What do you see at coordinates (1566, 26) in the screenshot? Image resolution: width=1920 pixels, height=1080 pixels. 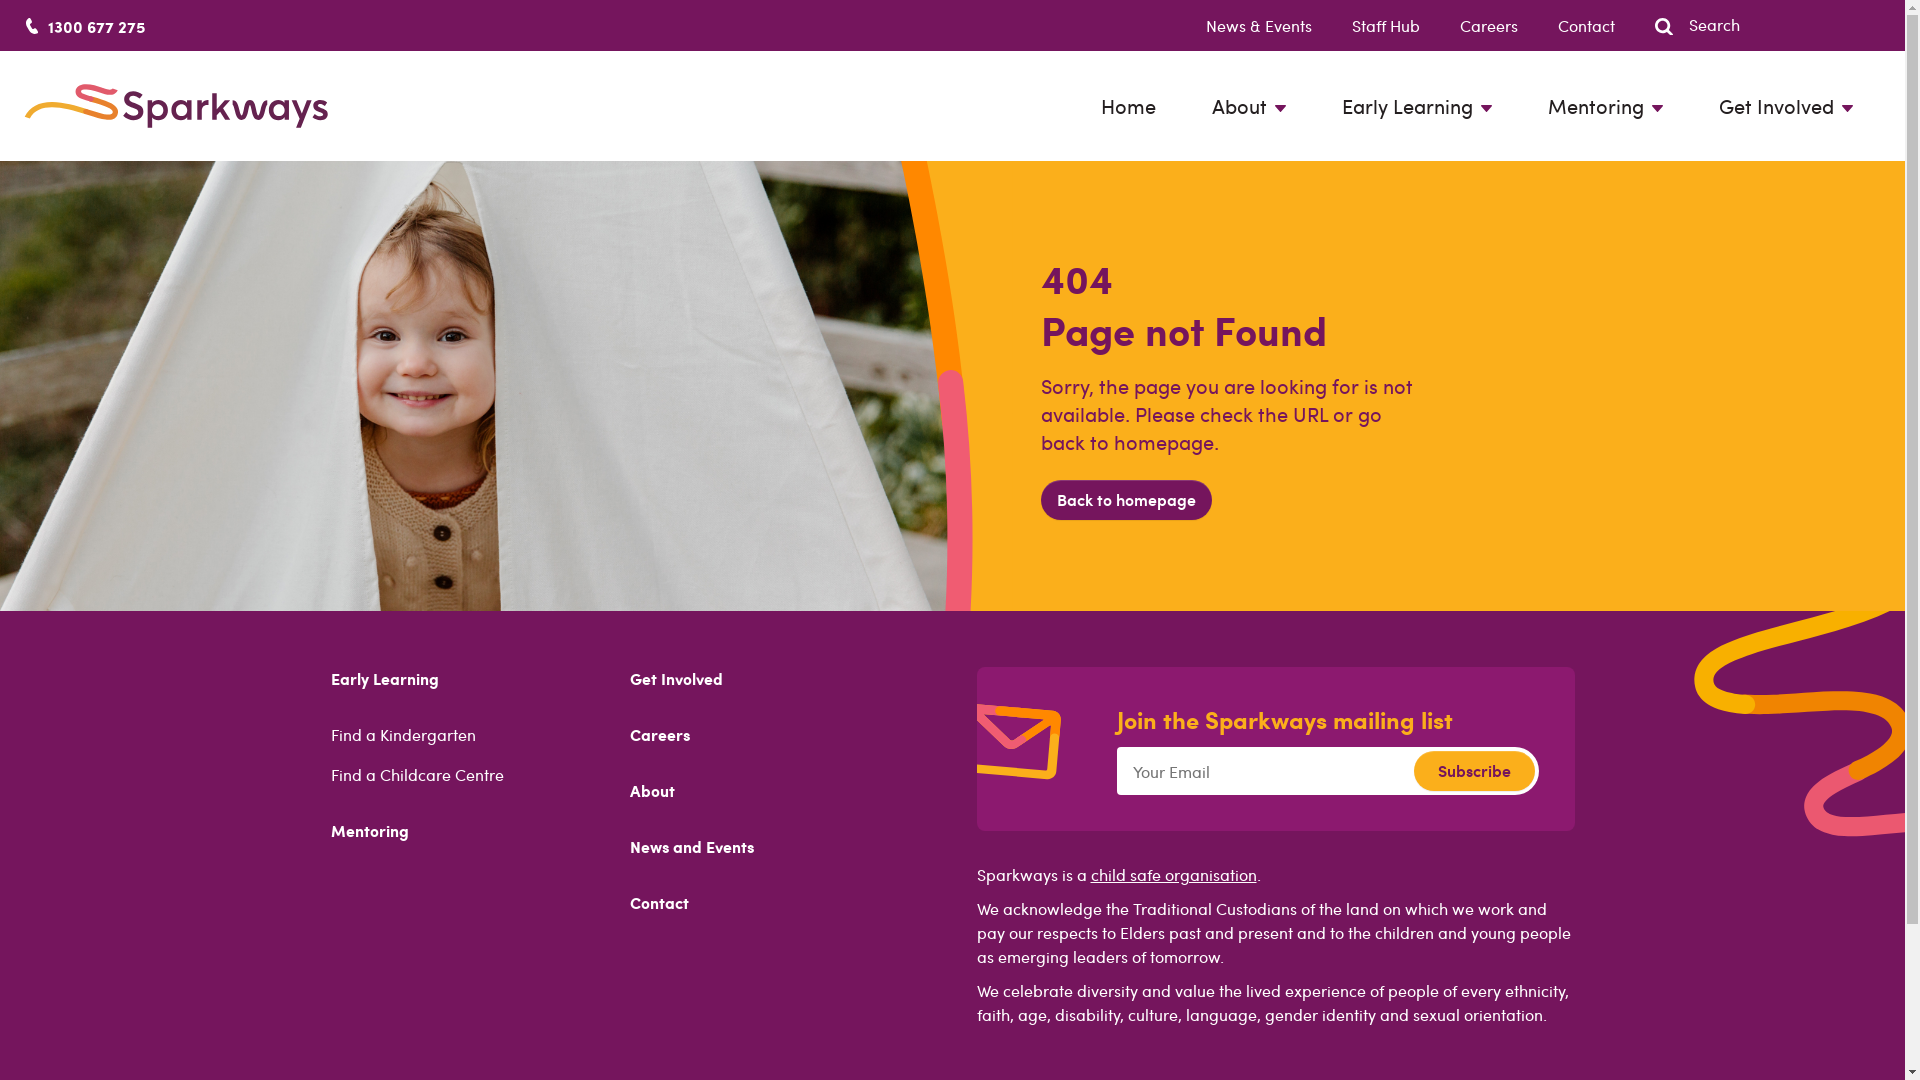 I see `Contact` at bounding box center [1566, 26].